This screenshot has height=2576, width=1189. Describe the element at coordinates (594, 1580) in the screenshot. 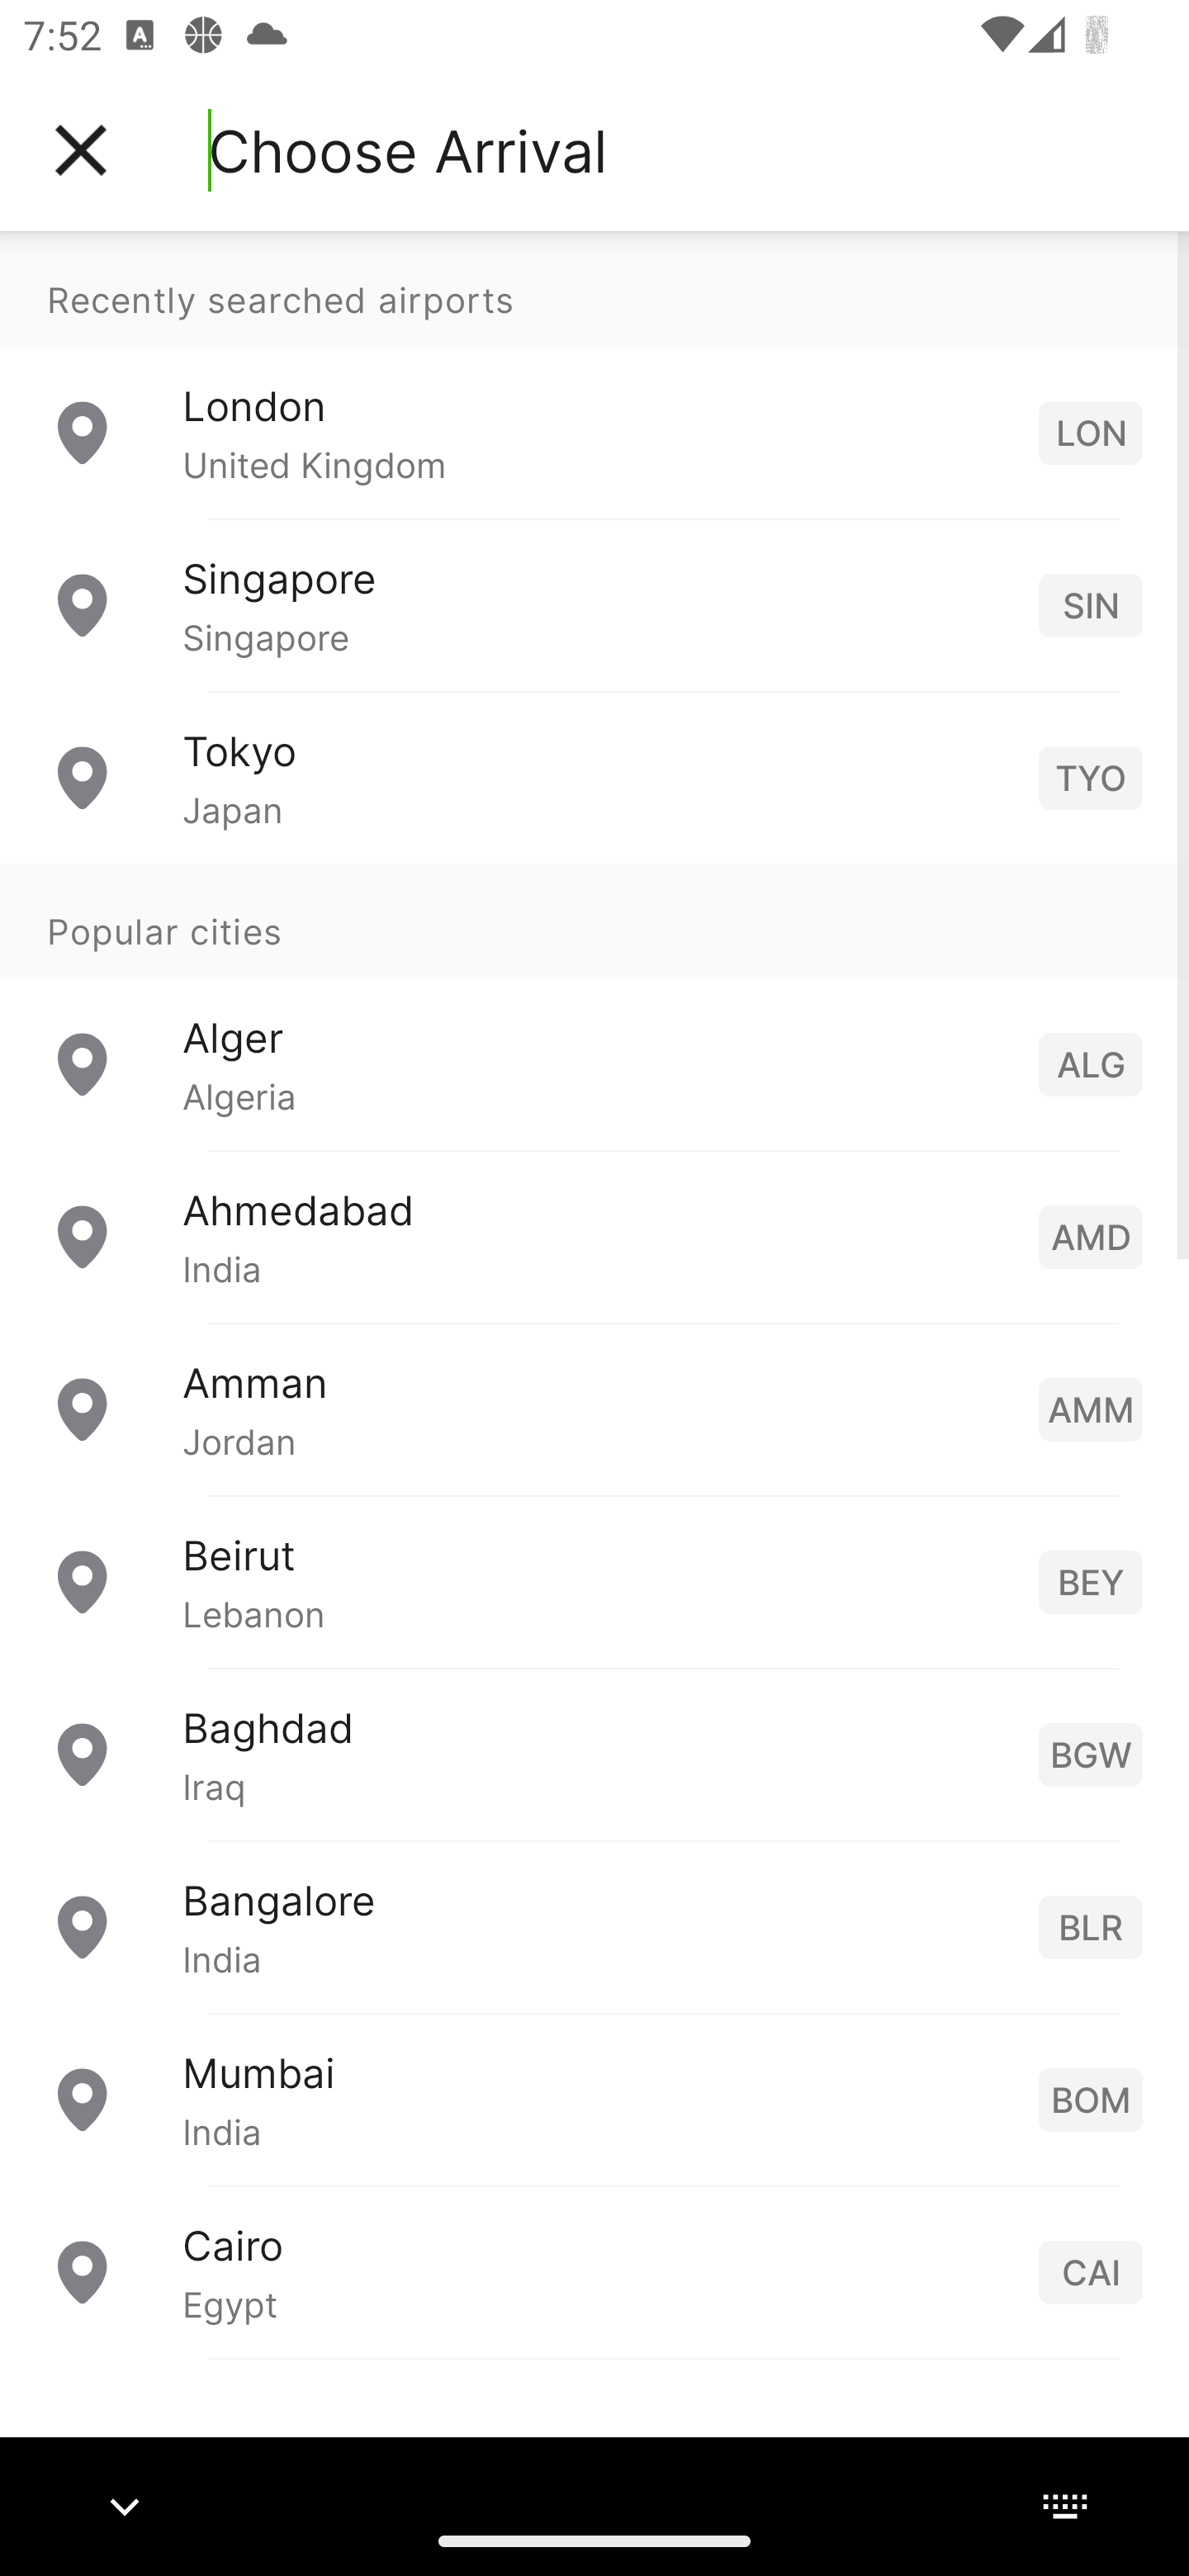

I see `Beirut Lebanon BEY` at that location.